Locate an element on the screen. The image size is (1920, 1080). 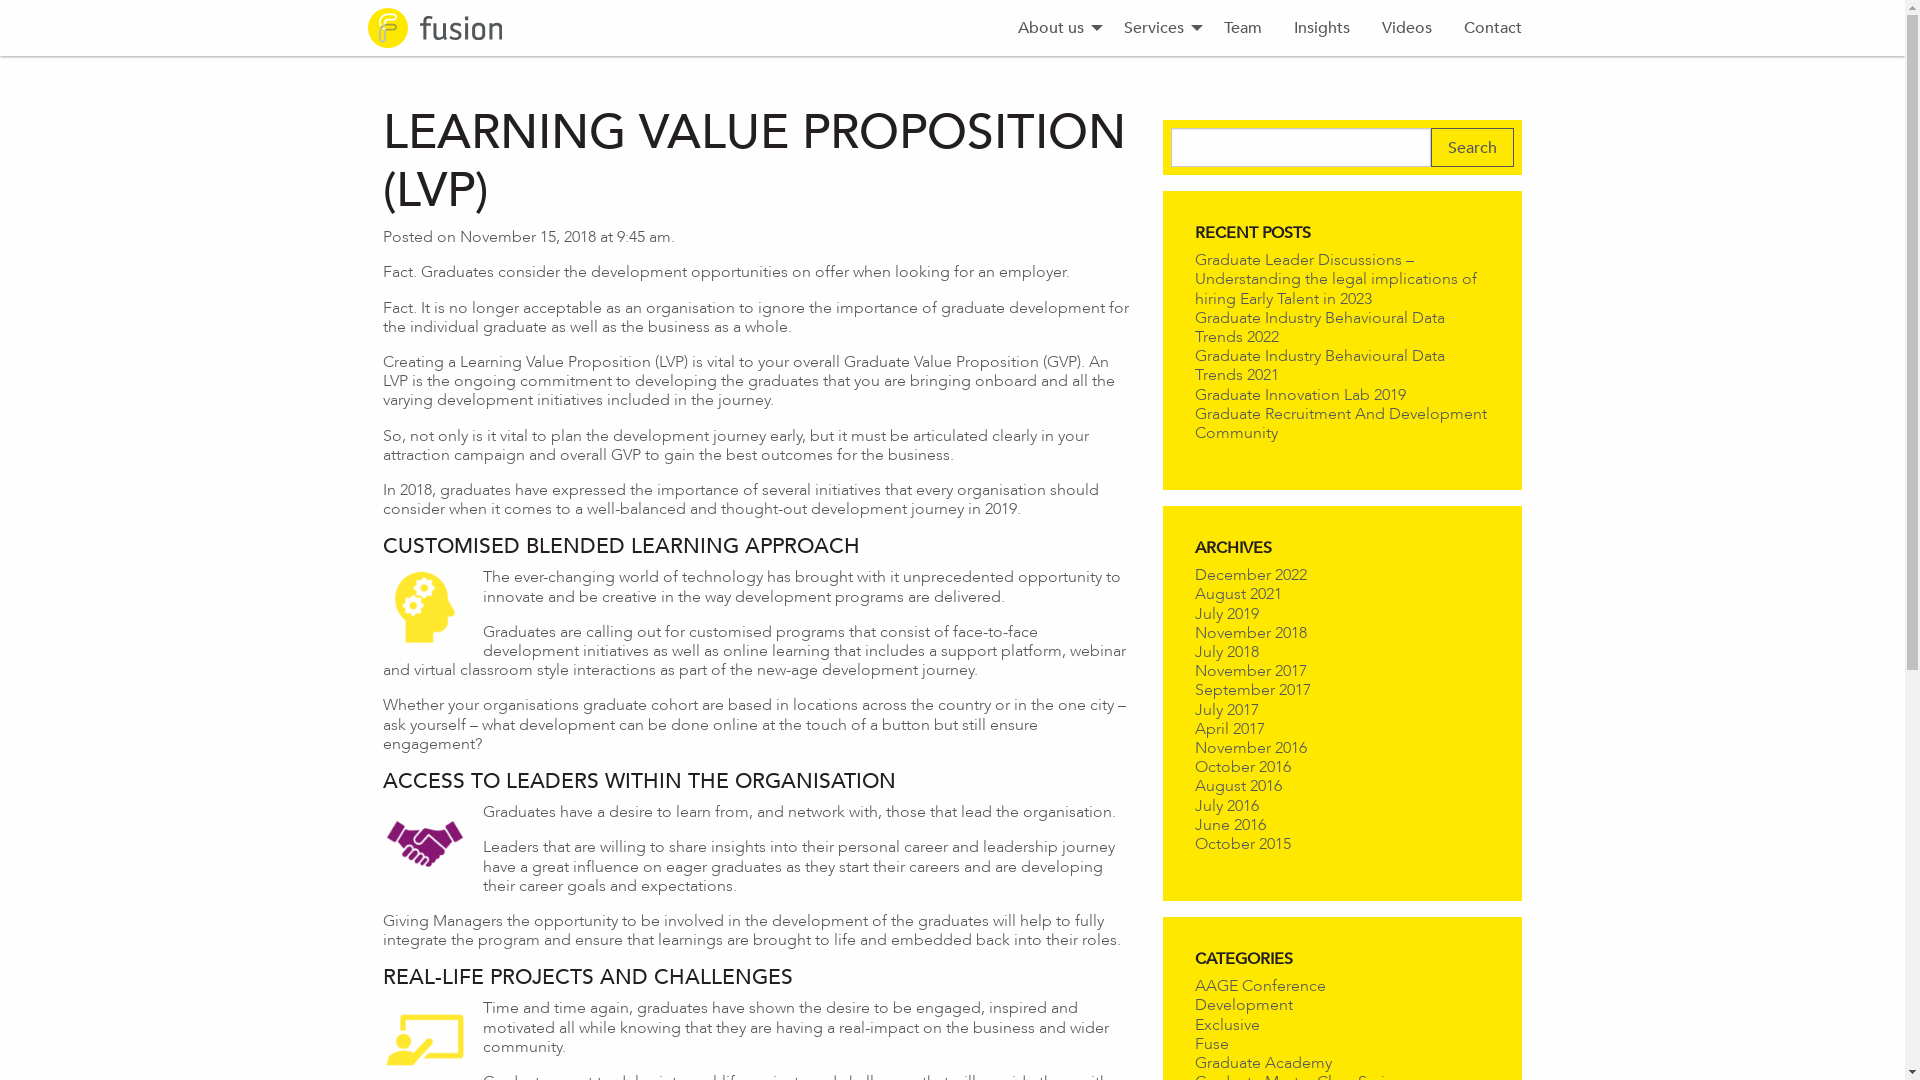
Services is located at coordinates (1158, 28).